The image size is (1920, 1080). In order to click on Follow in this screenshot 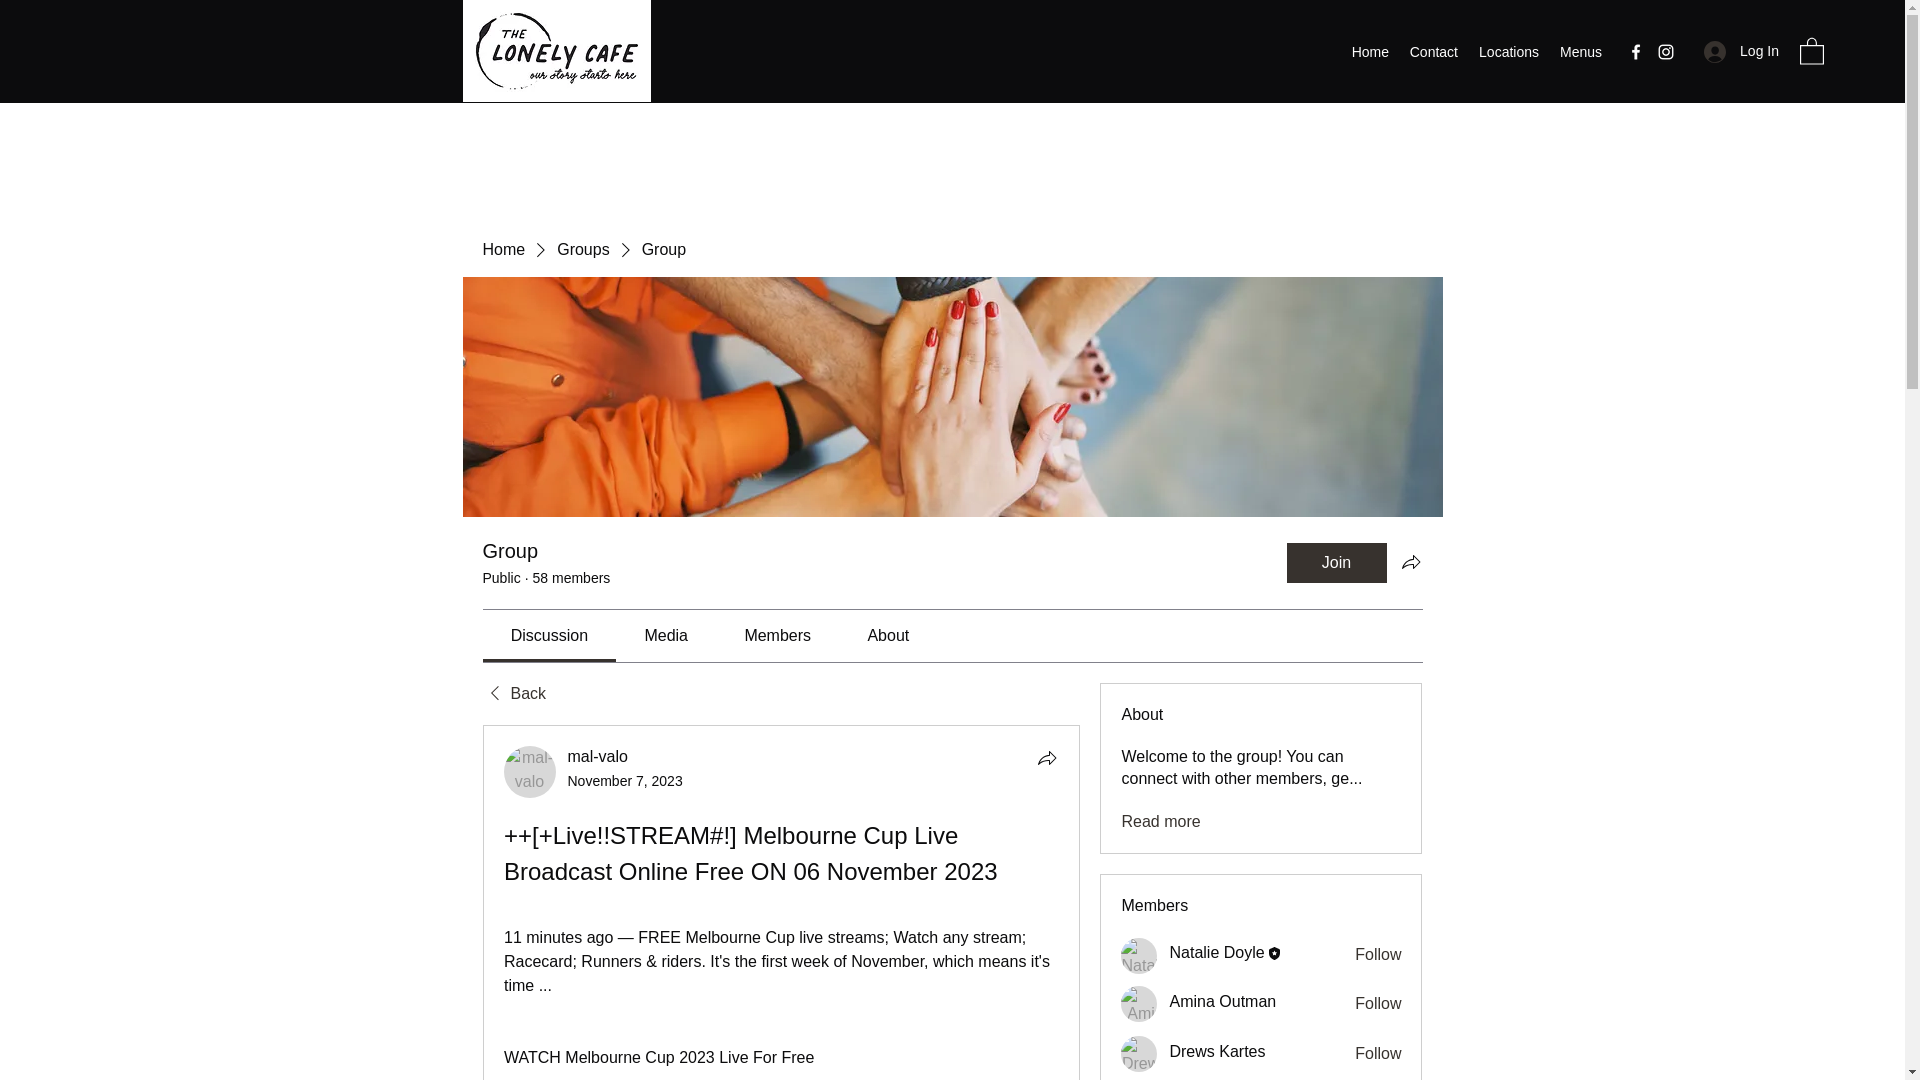, I will do `click(1378, 954)`.